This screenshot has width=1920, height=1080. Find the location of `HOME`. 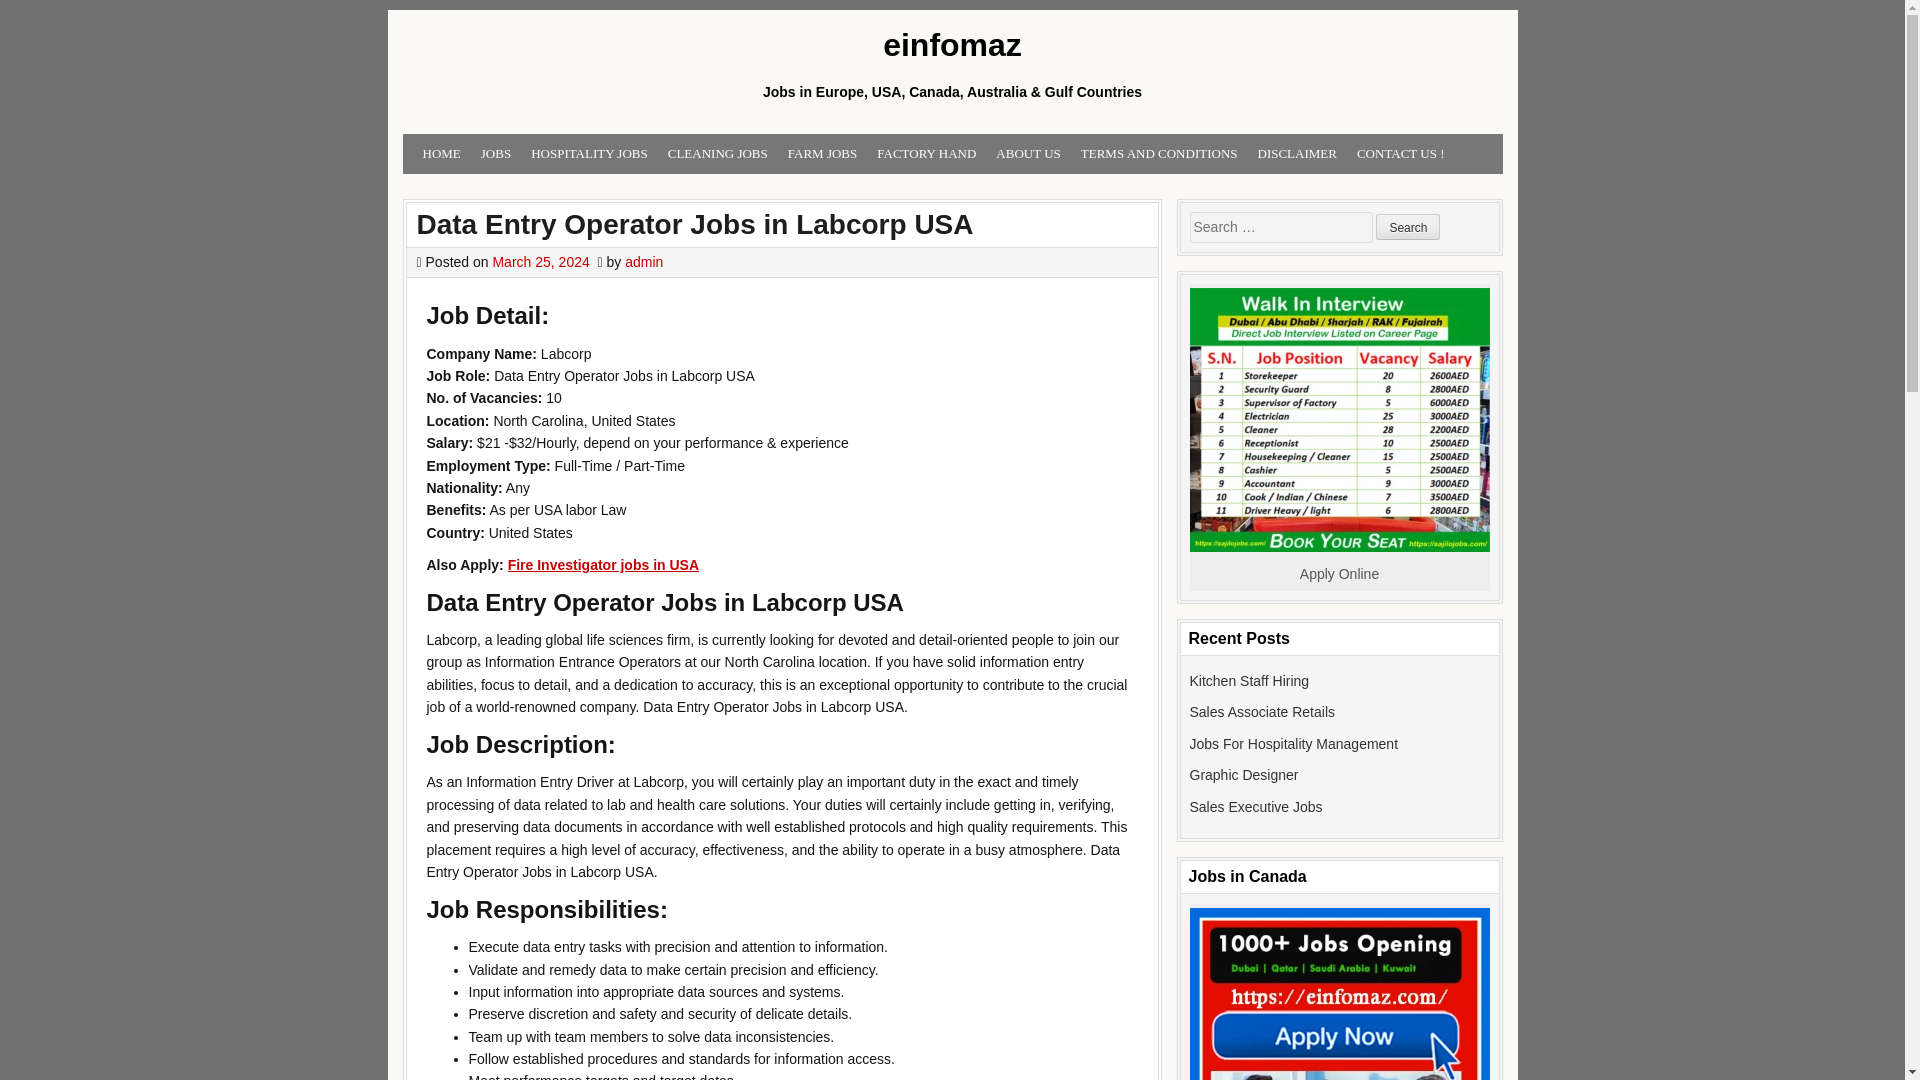

HOME is located at coordinates (441, 154).